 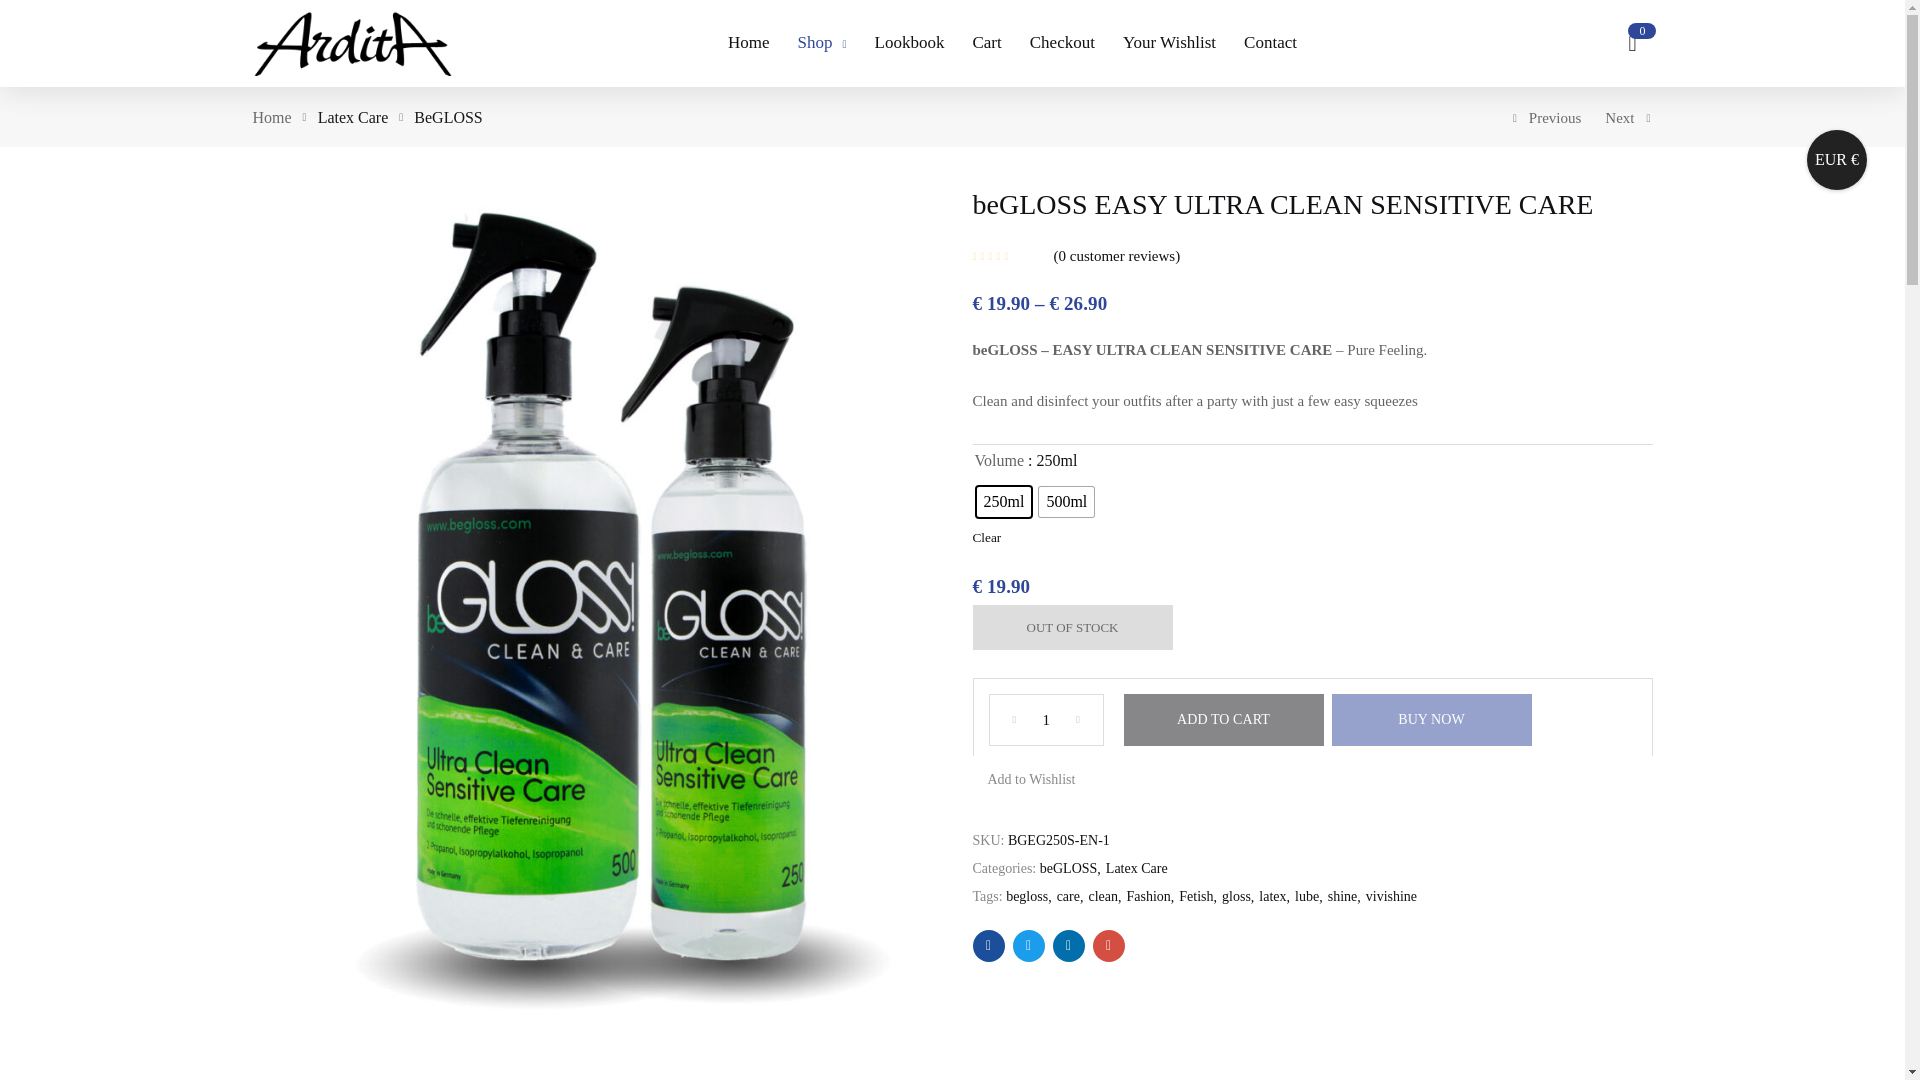 I want to click on beGLOSS EASY ULTRA CLEAN SENSITIVE CARE, so click(x=1108, y=946).